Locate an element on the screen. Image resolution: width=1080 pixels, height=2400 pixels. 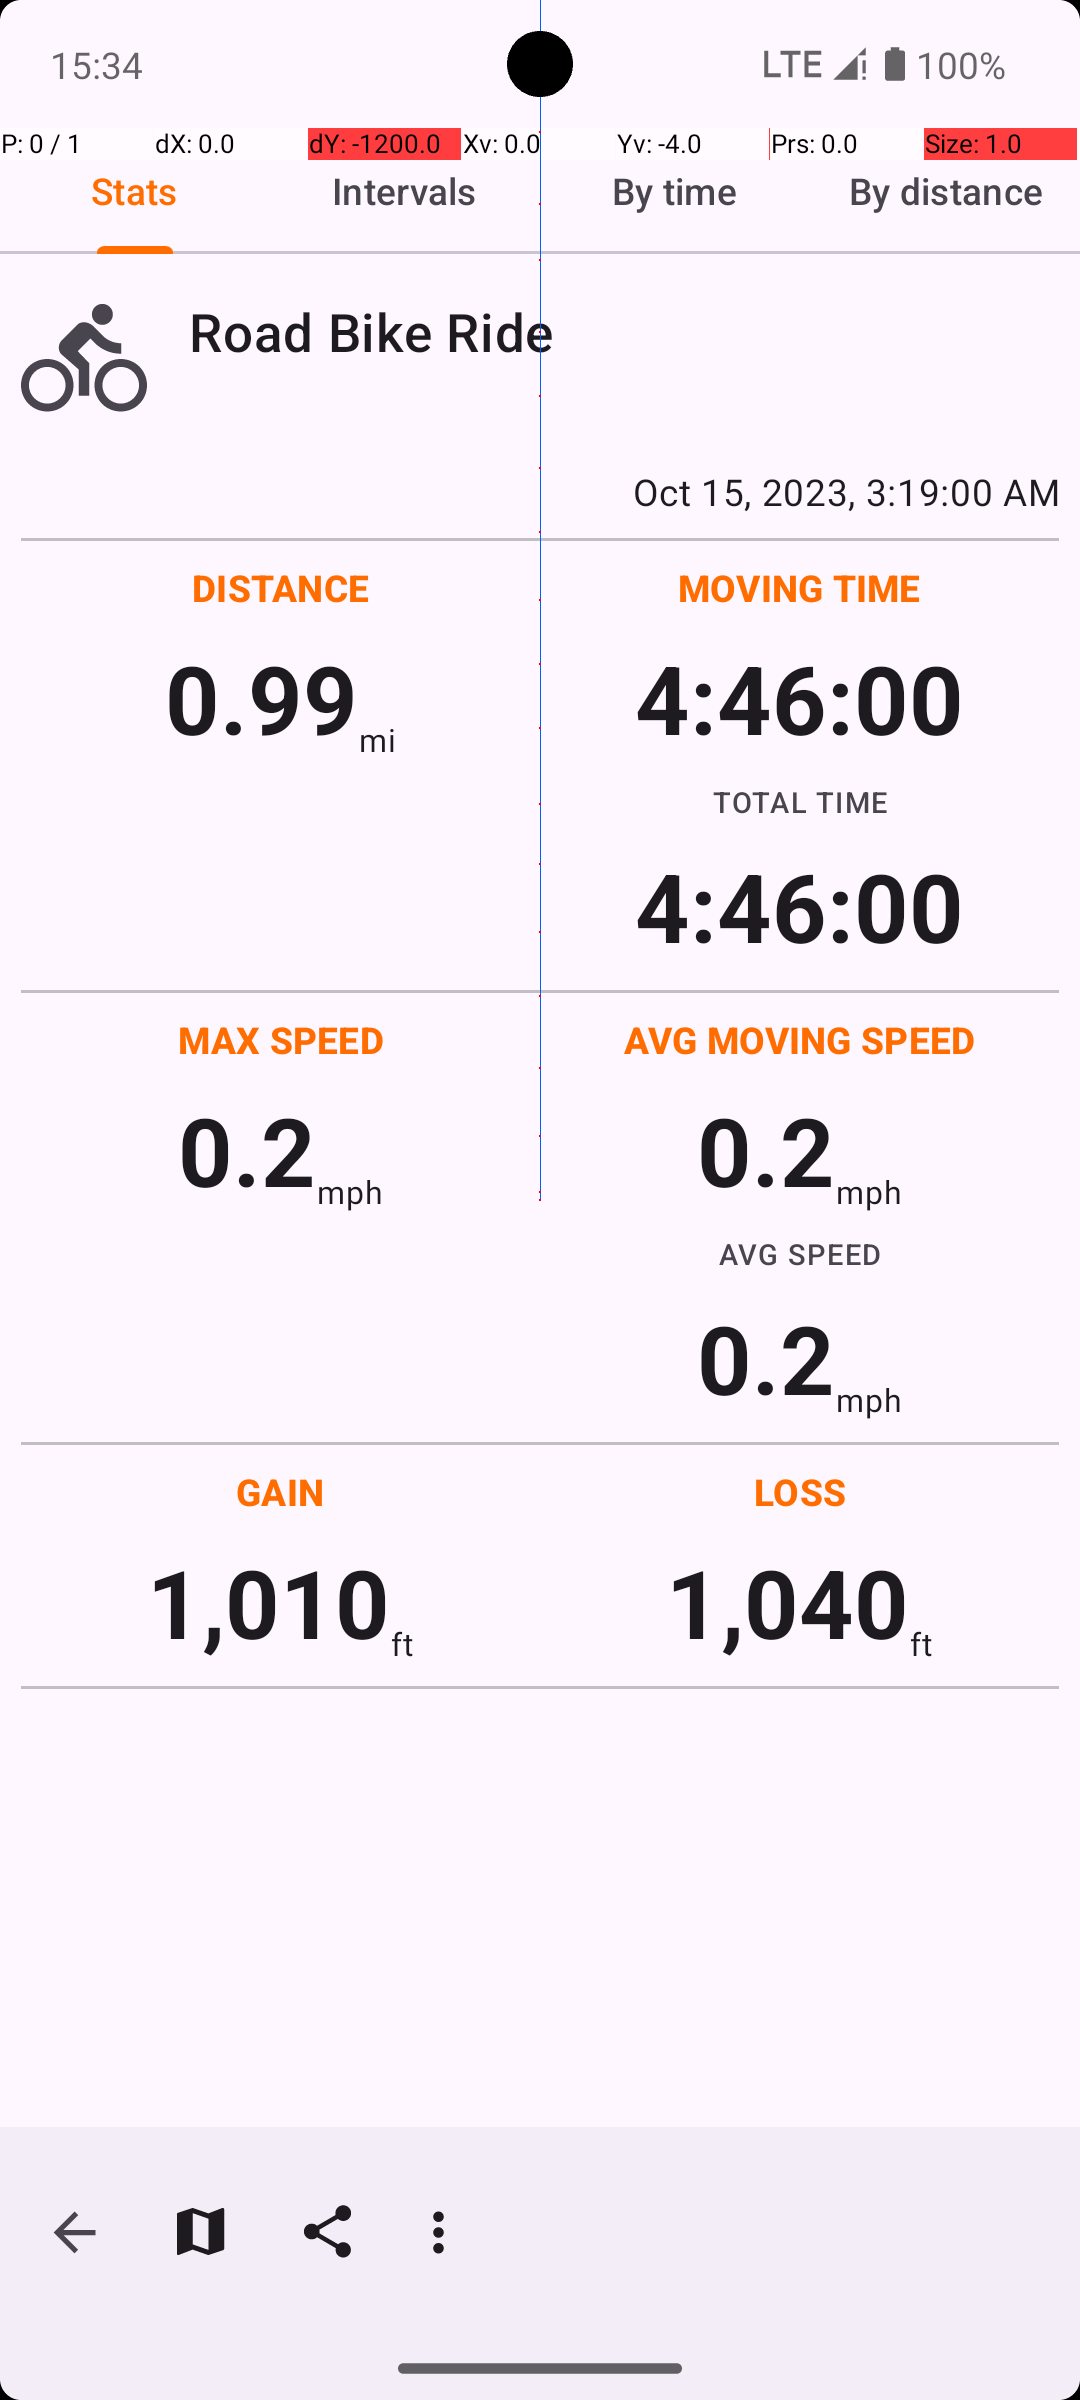
0.2 is located at coordinates (247, 1150).